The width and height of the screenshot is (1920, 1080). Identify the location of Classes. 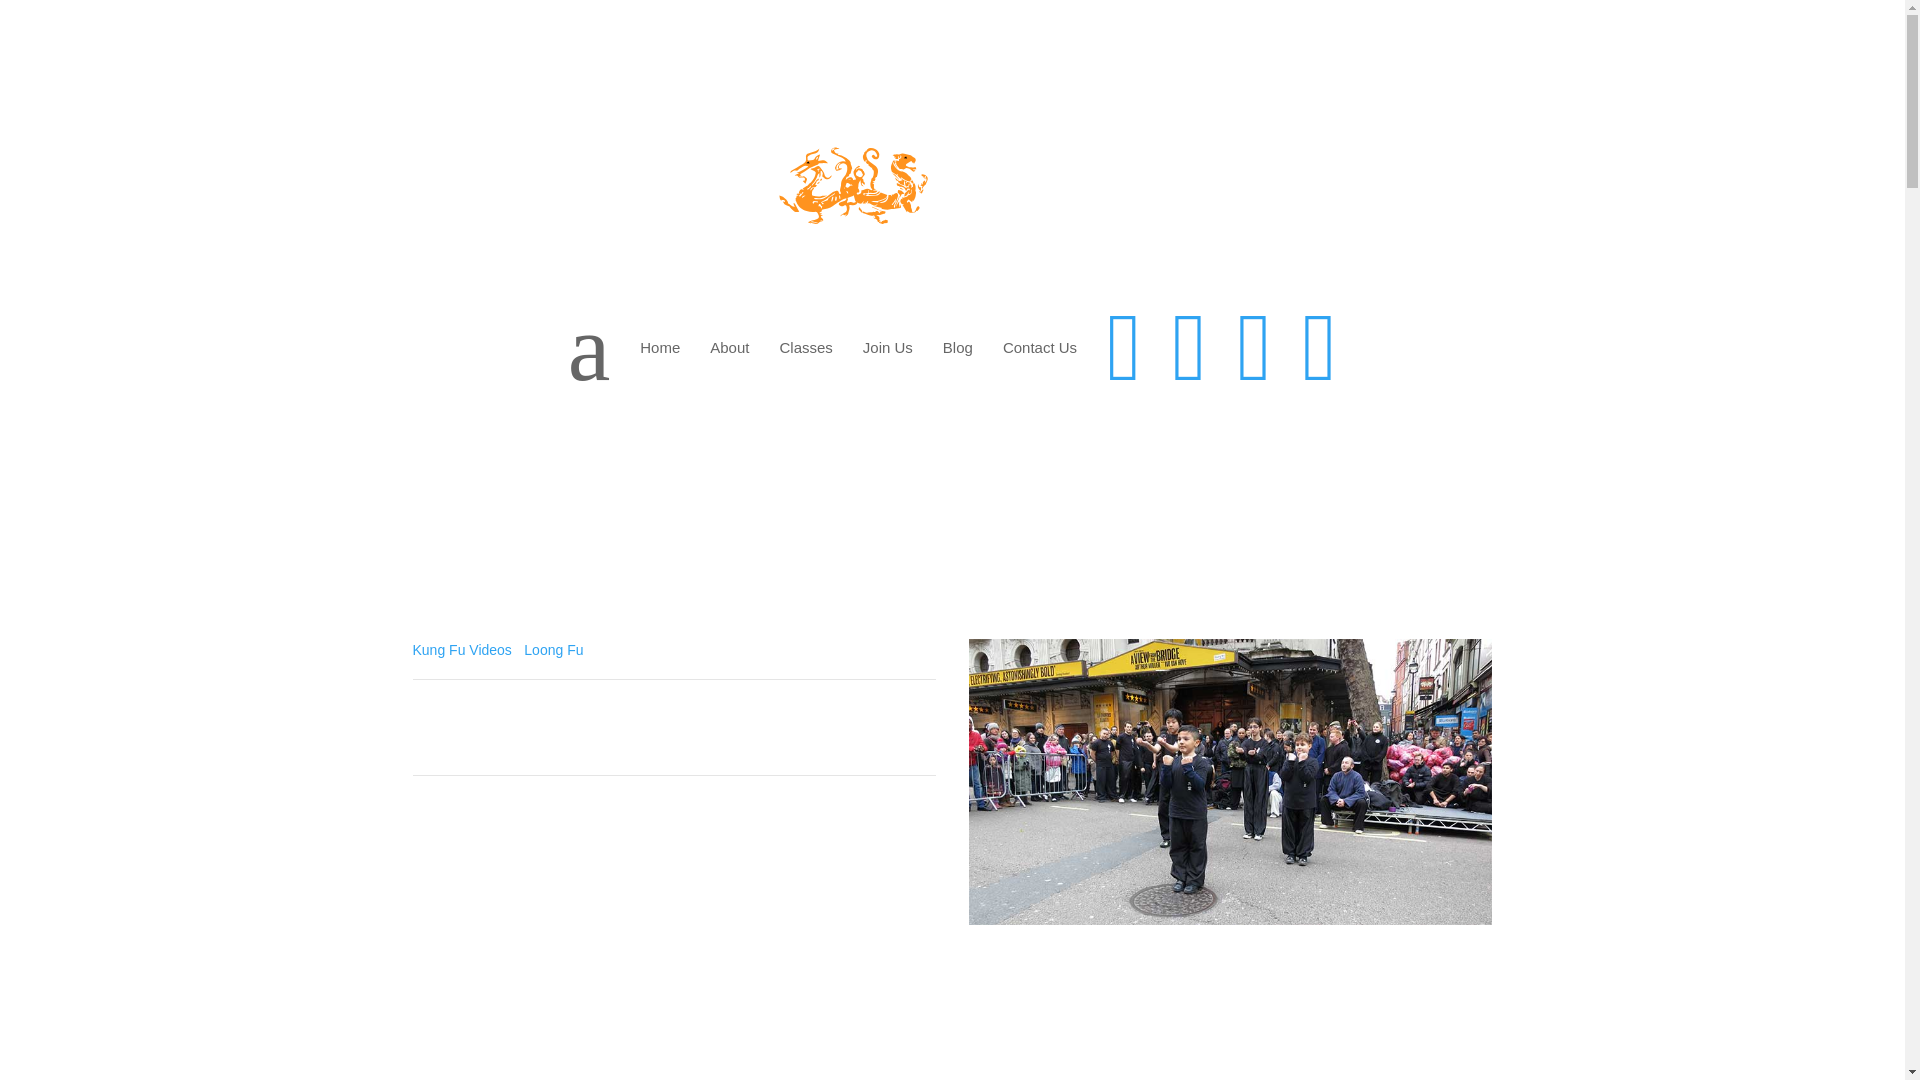
(805, 348).